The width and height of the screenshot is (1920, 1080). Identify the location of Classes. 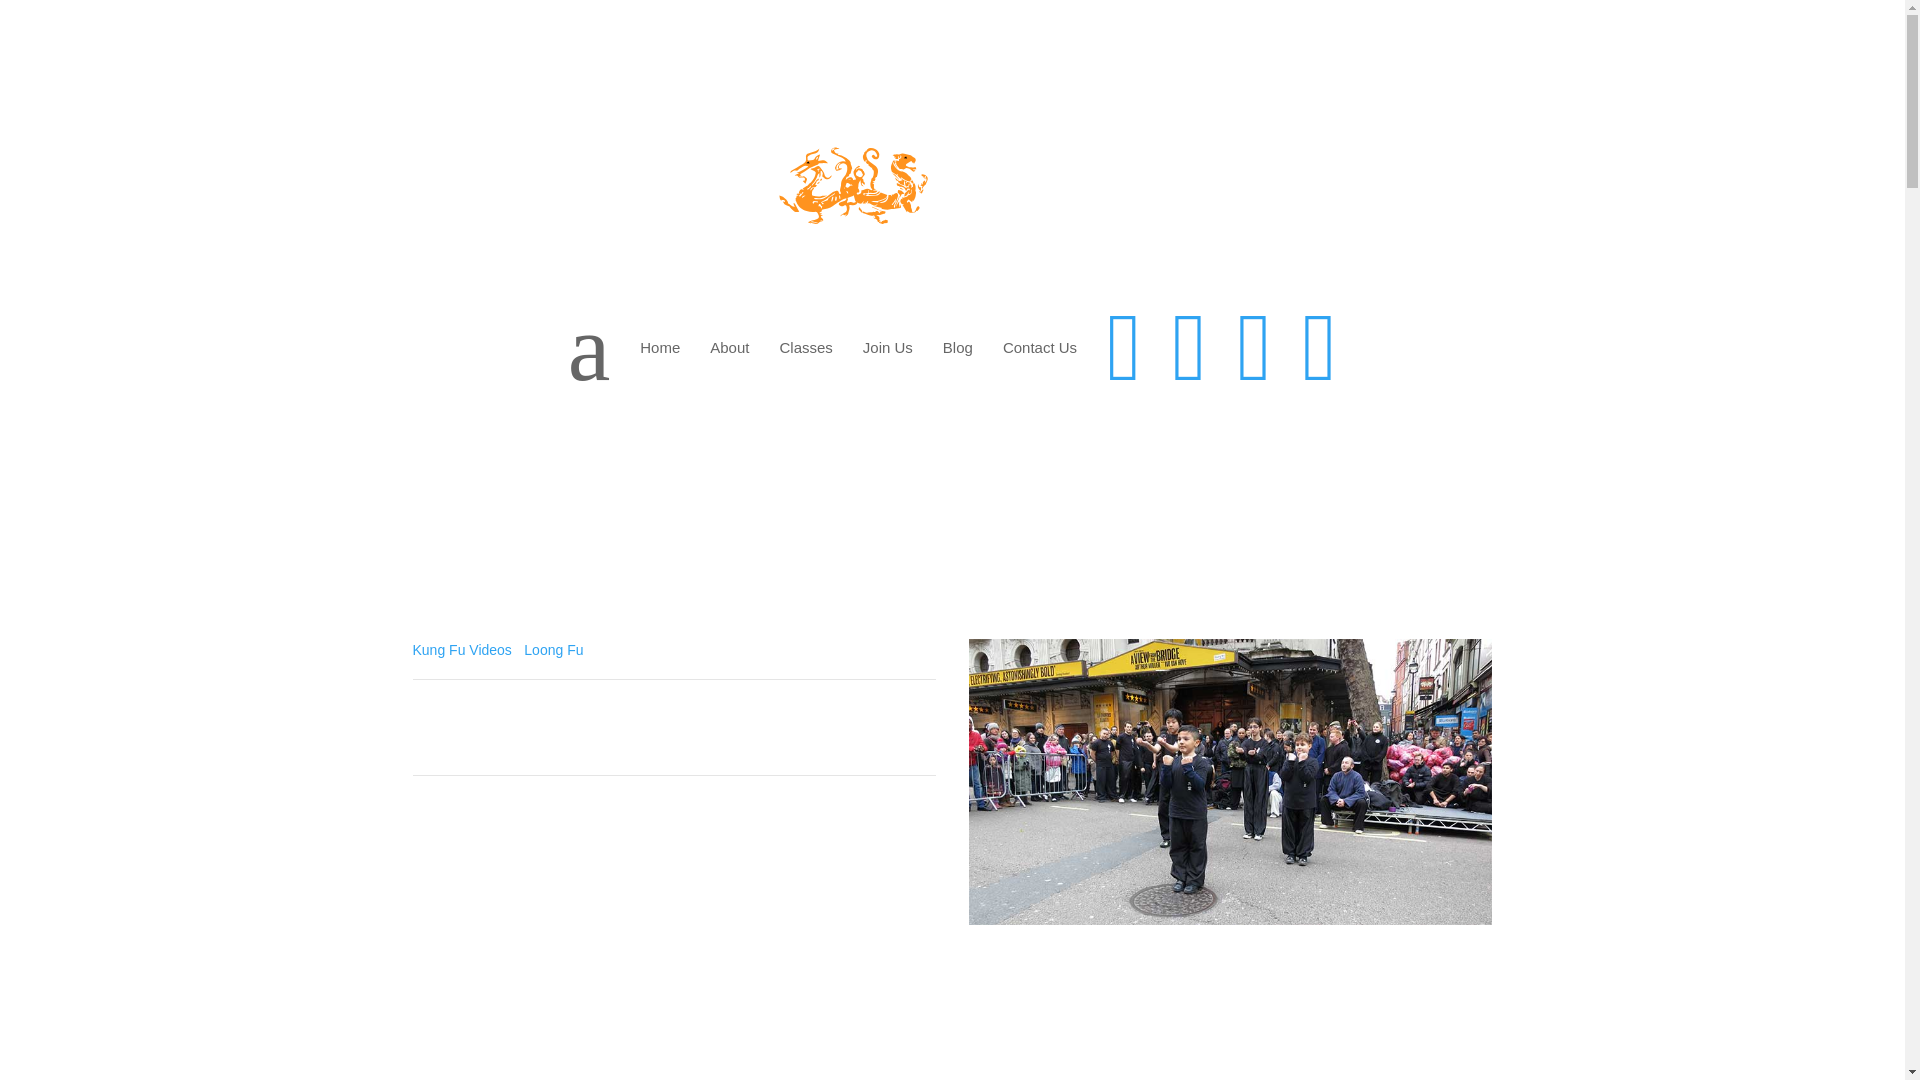
(805, 348).